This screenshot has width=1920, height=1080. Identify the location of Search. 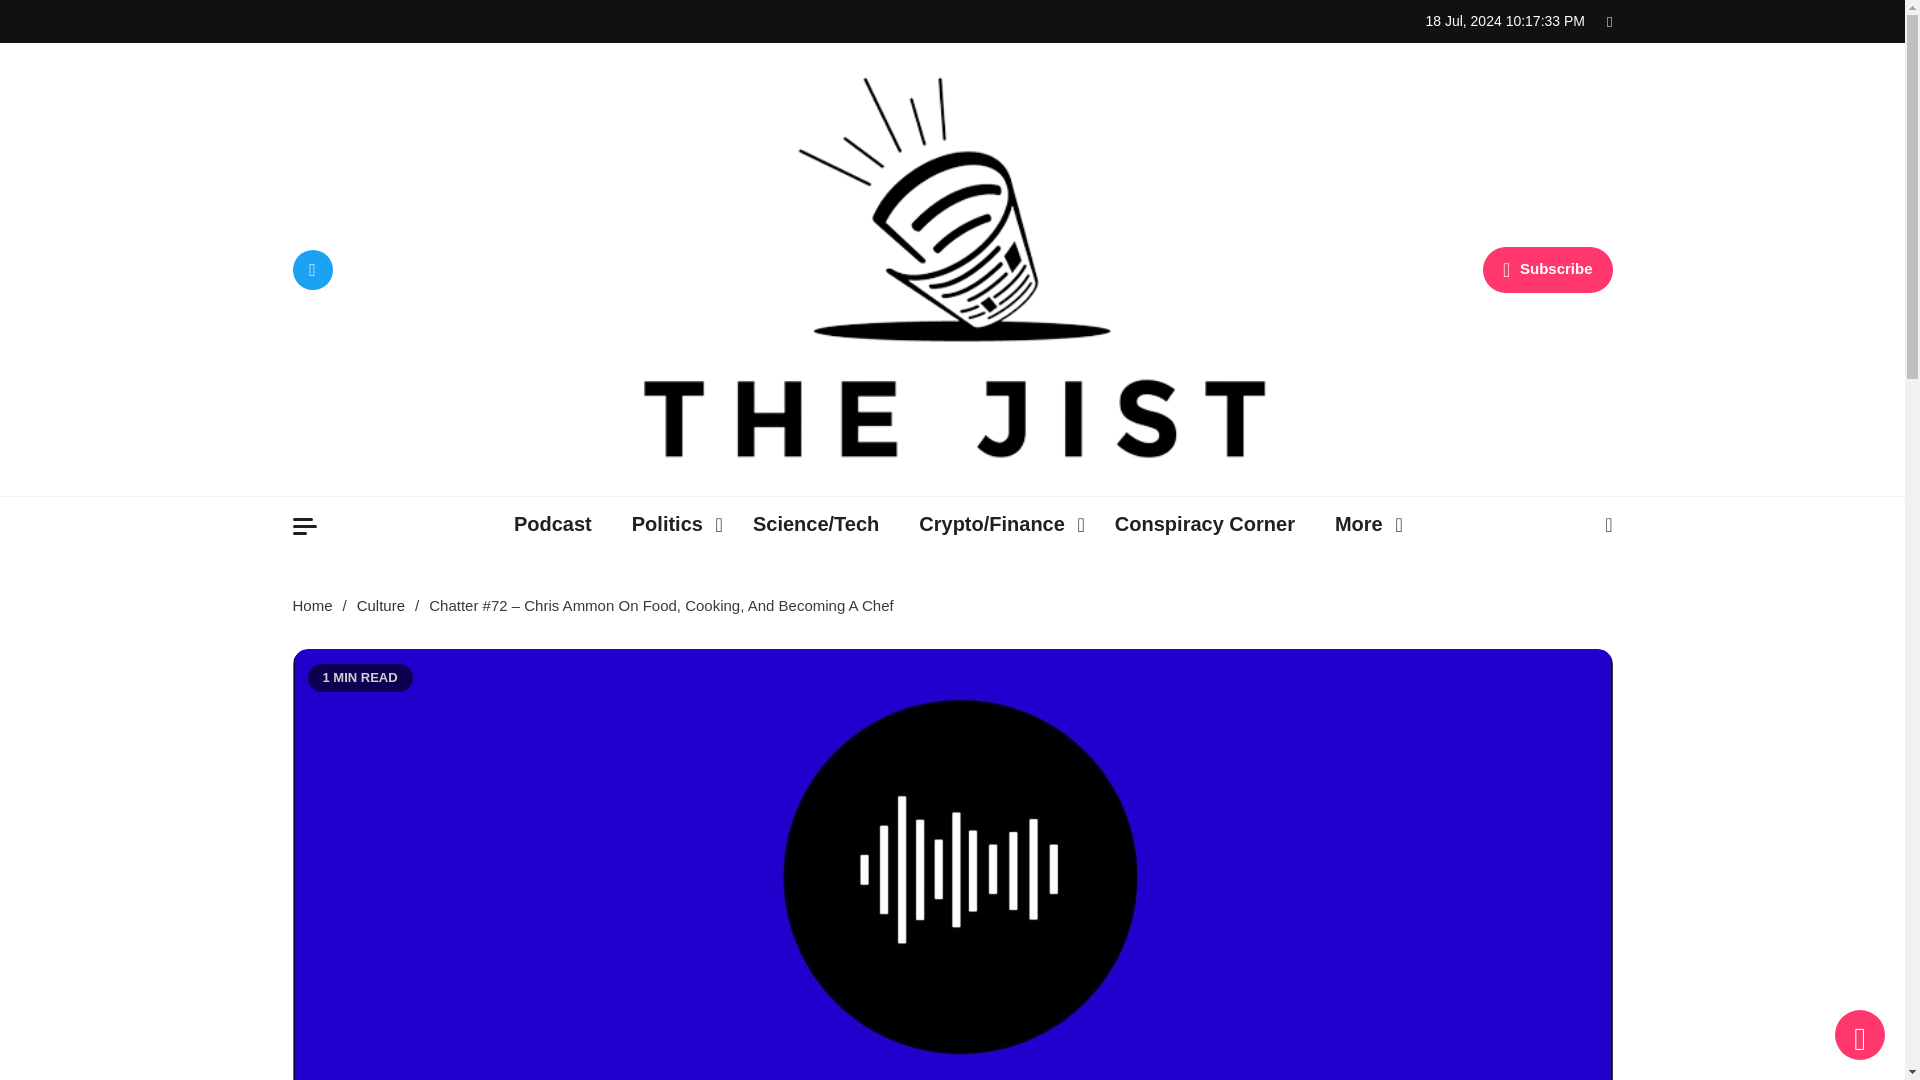
(1556, 602).